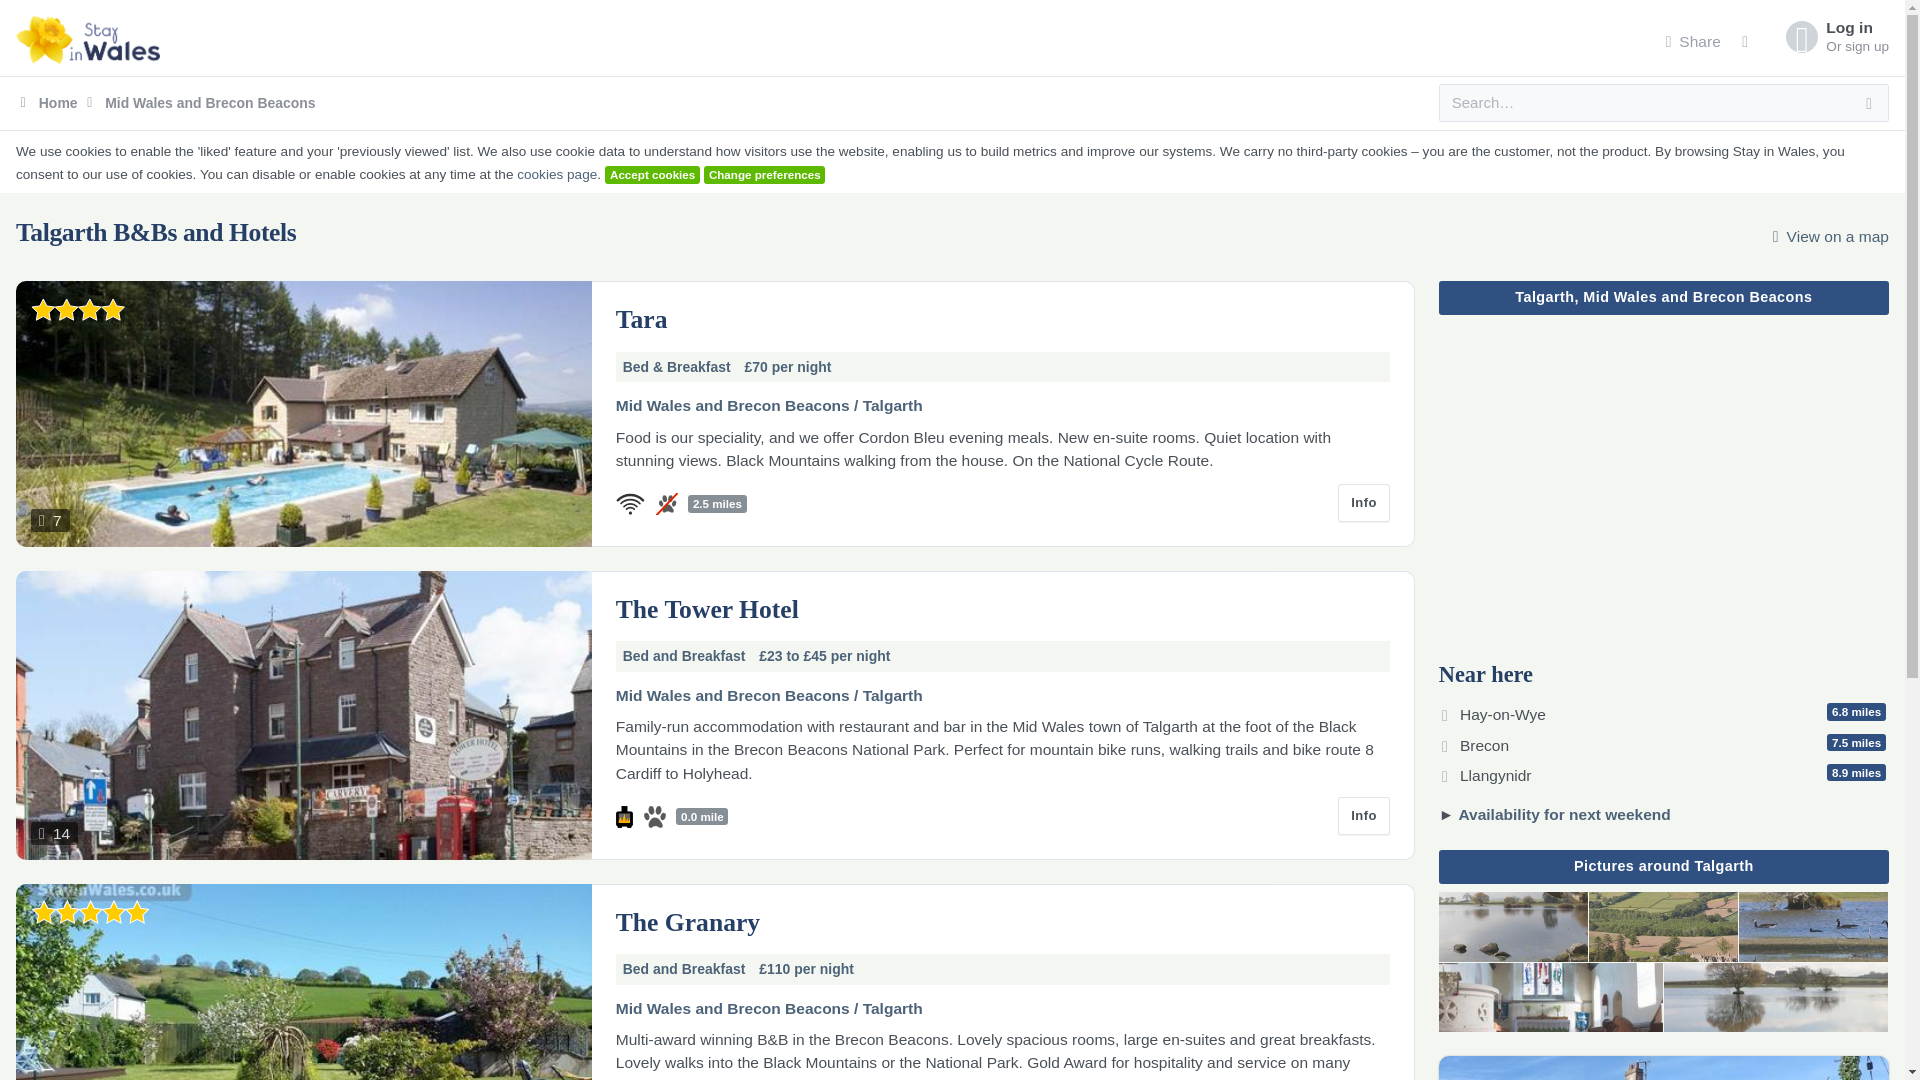  I want to click on 7, so click(303, 413).